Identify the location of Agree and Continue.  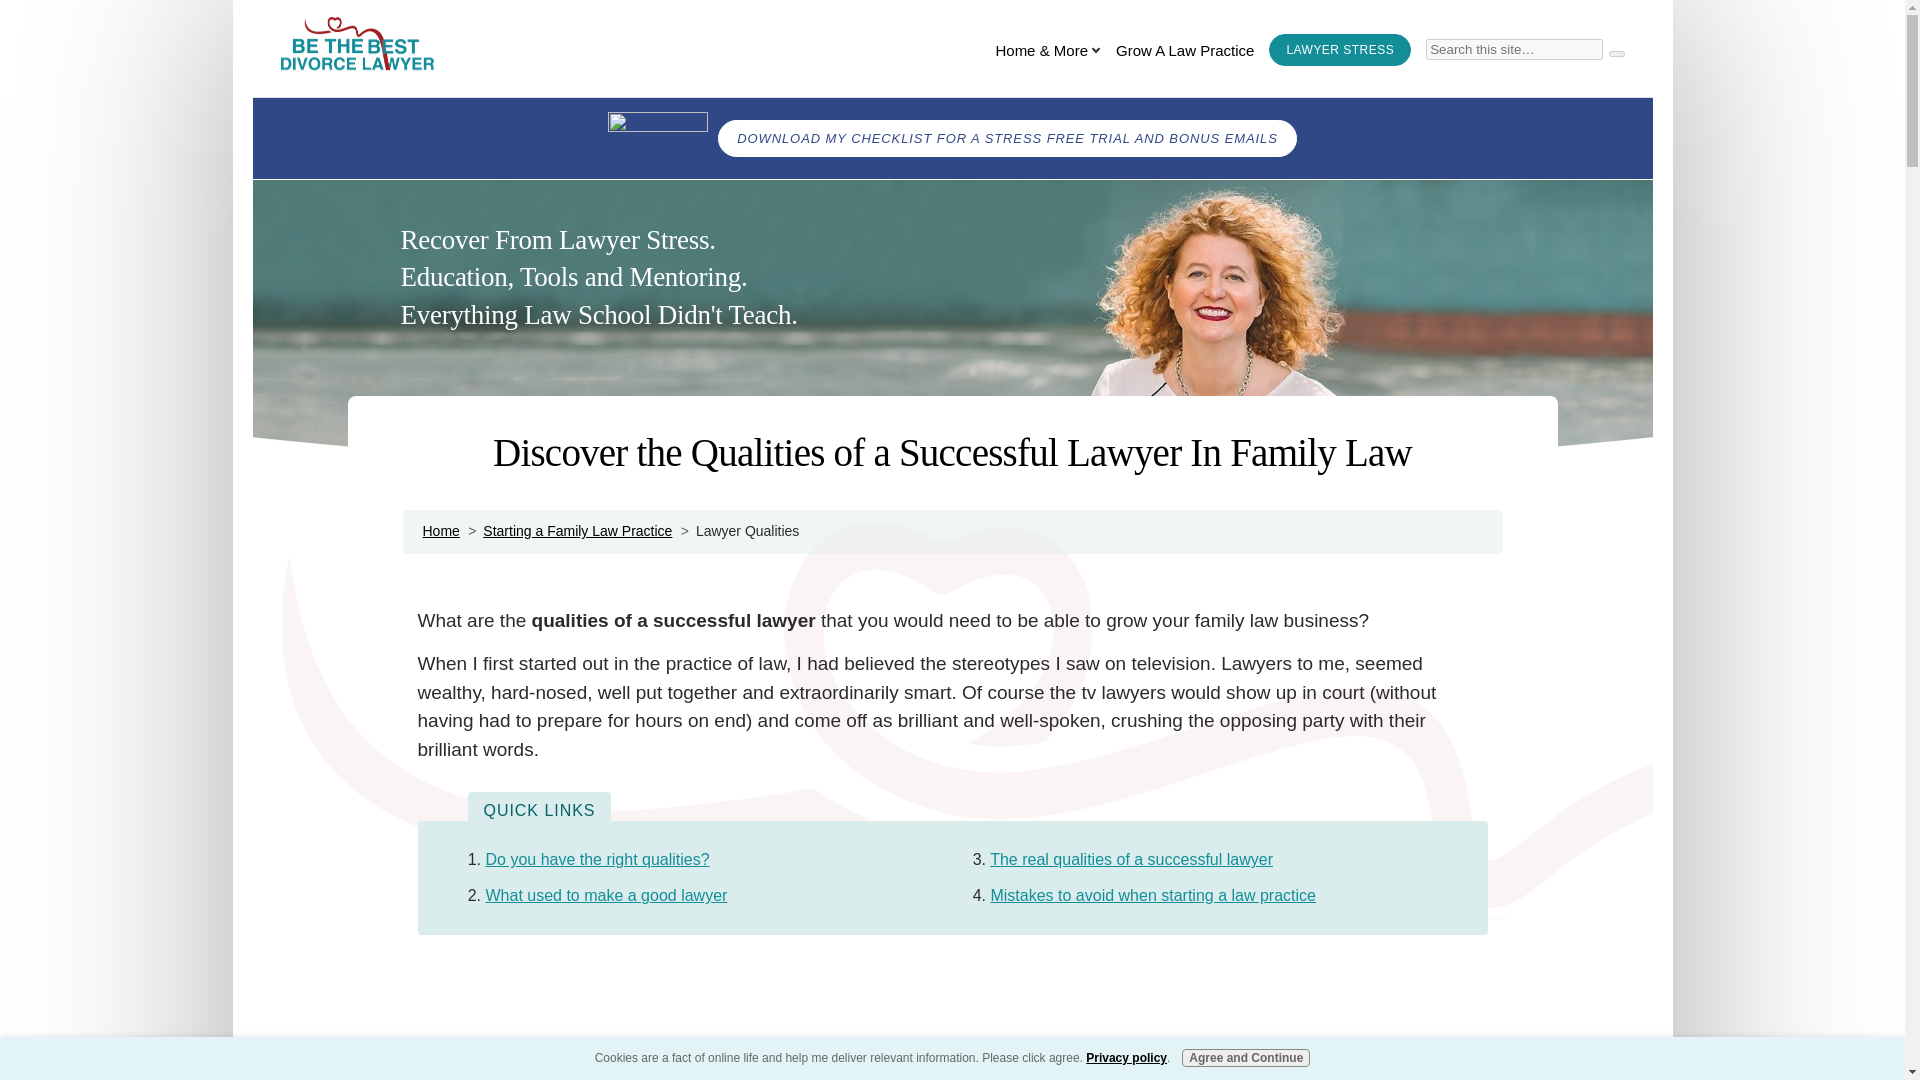
(1246, 1058).